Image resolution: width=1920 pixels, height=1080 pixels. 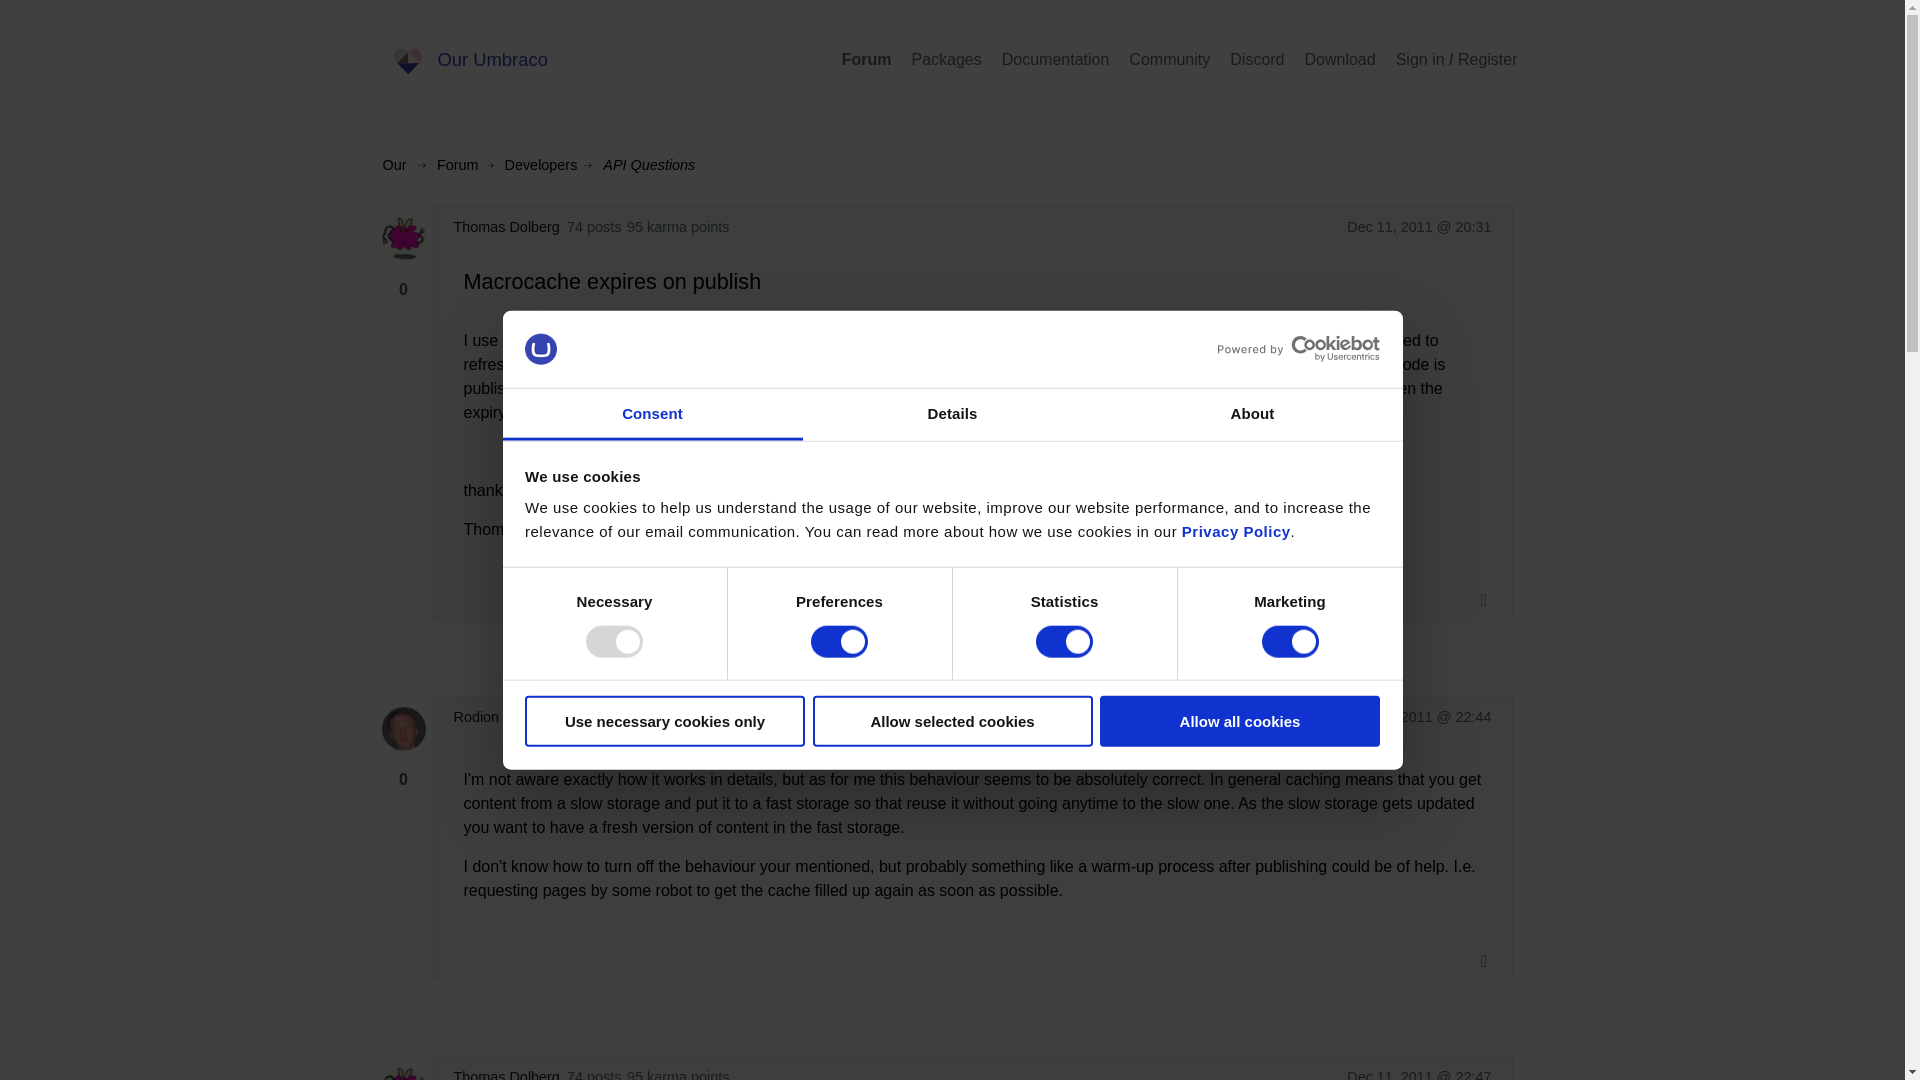 What do you see at coordinates (1240, 721) in the screenshot?
I see `Allow all cookies` at bounding box center [1240, 721].